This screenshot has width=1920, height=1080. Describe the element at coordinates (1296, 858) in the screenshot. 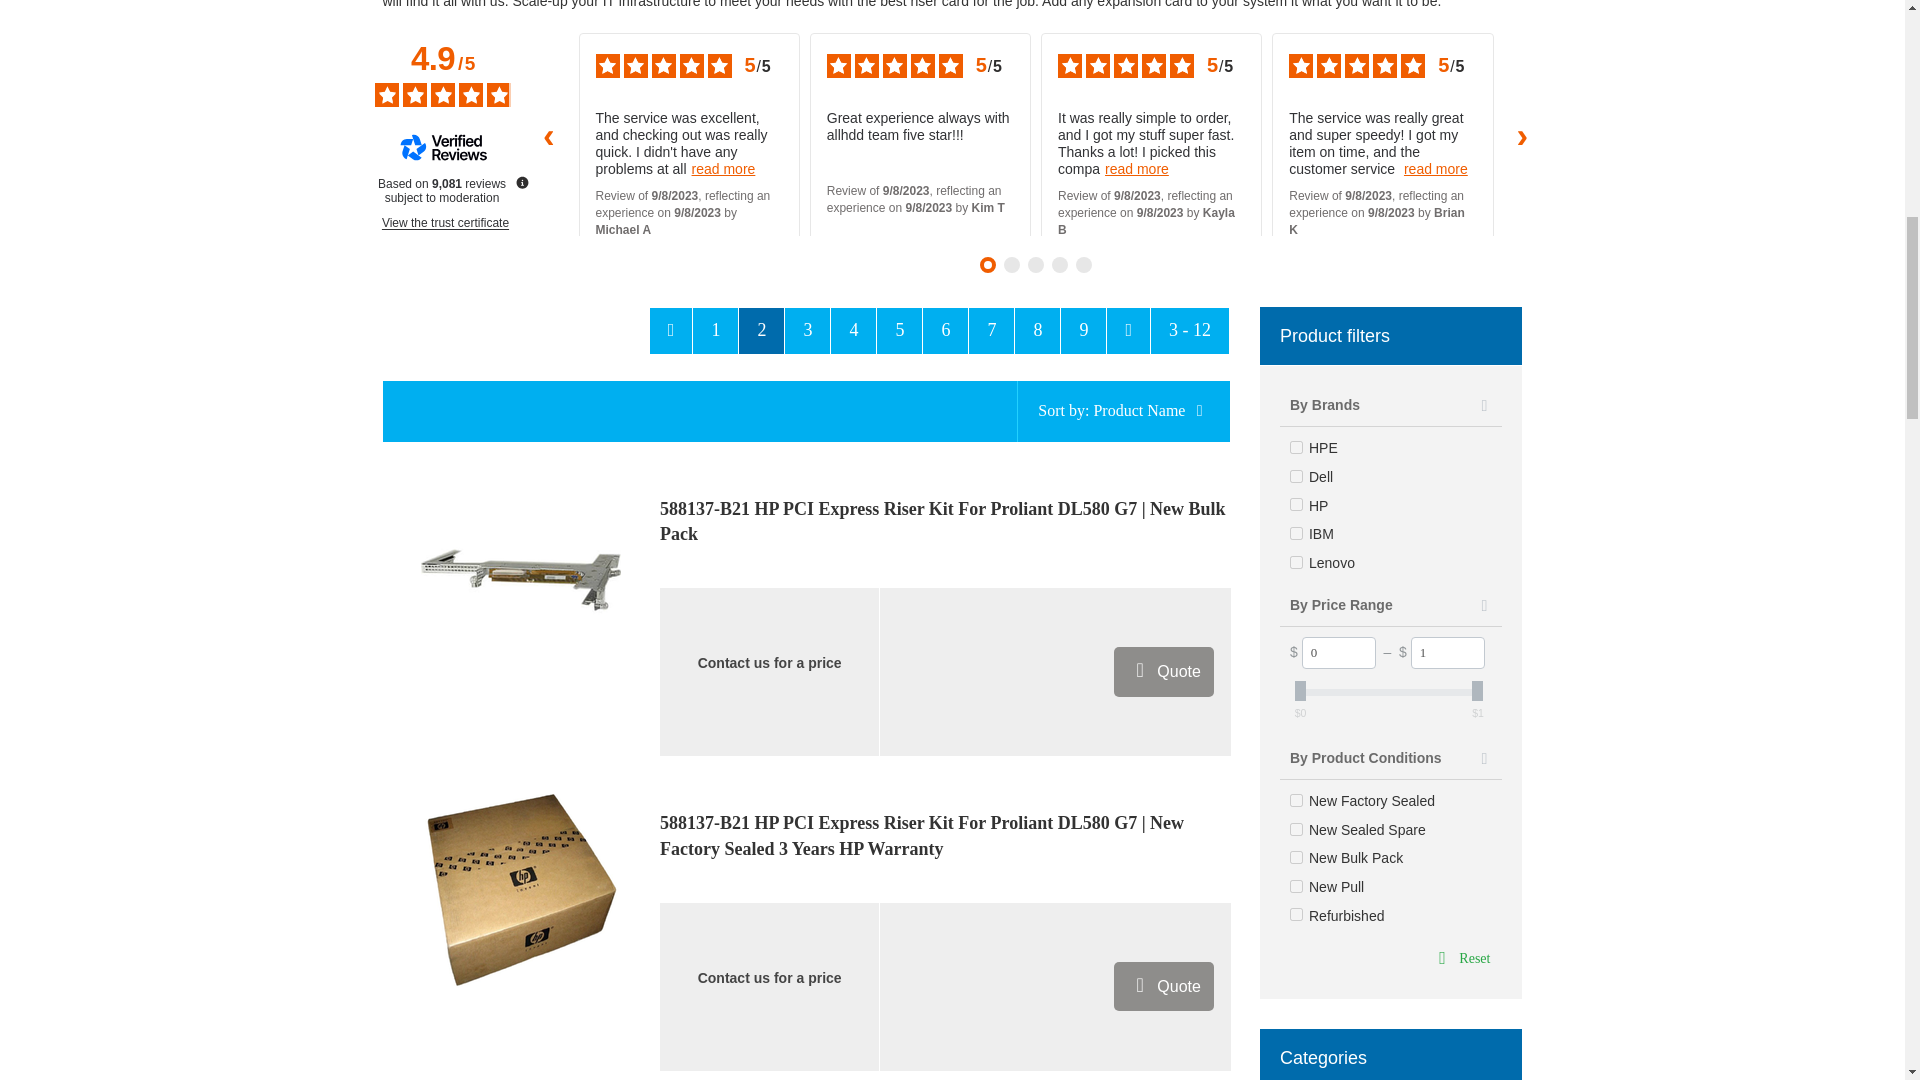

I see `198` at that location.